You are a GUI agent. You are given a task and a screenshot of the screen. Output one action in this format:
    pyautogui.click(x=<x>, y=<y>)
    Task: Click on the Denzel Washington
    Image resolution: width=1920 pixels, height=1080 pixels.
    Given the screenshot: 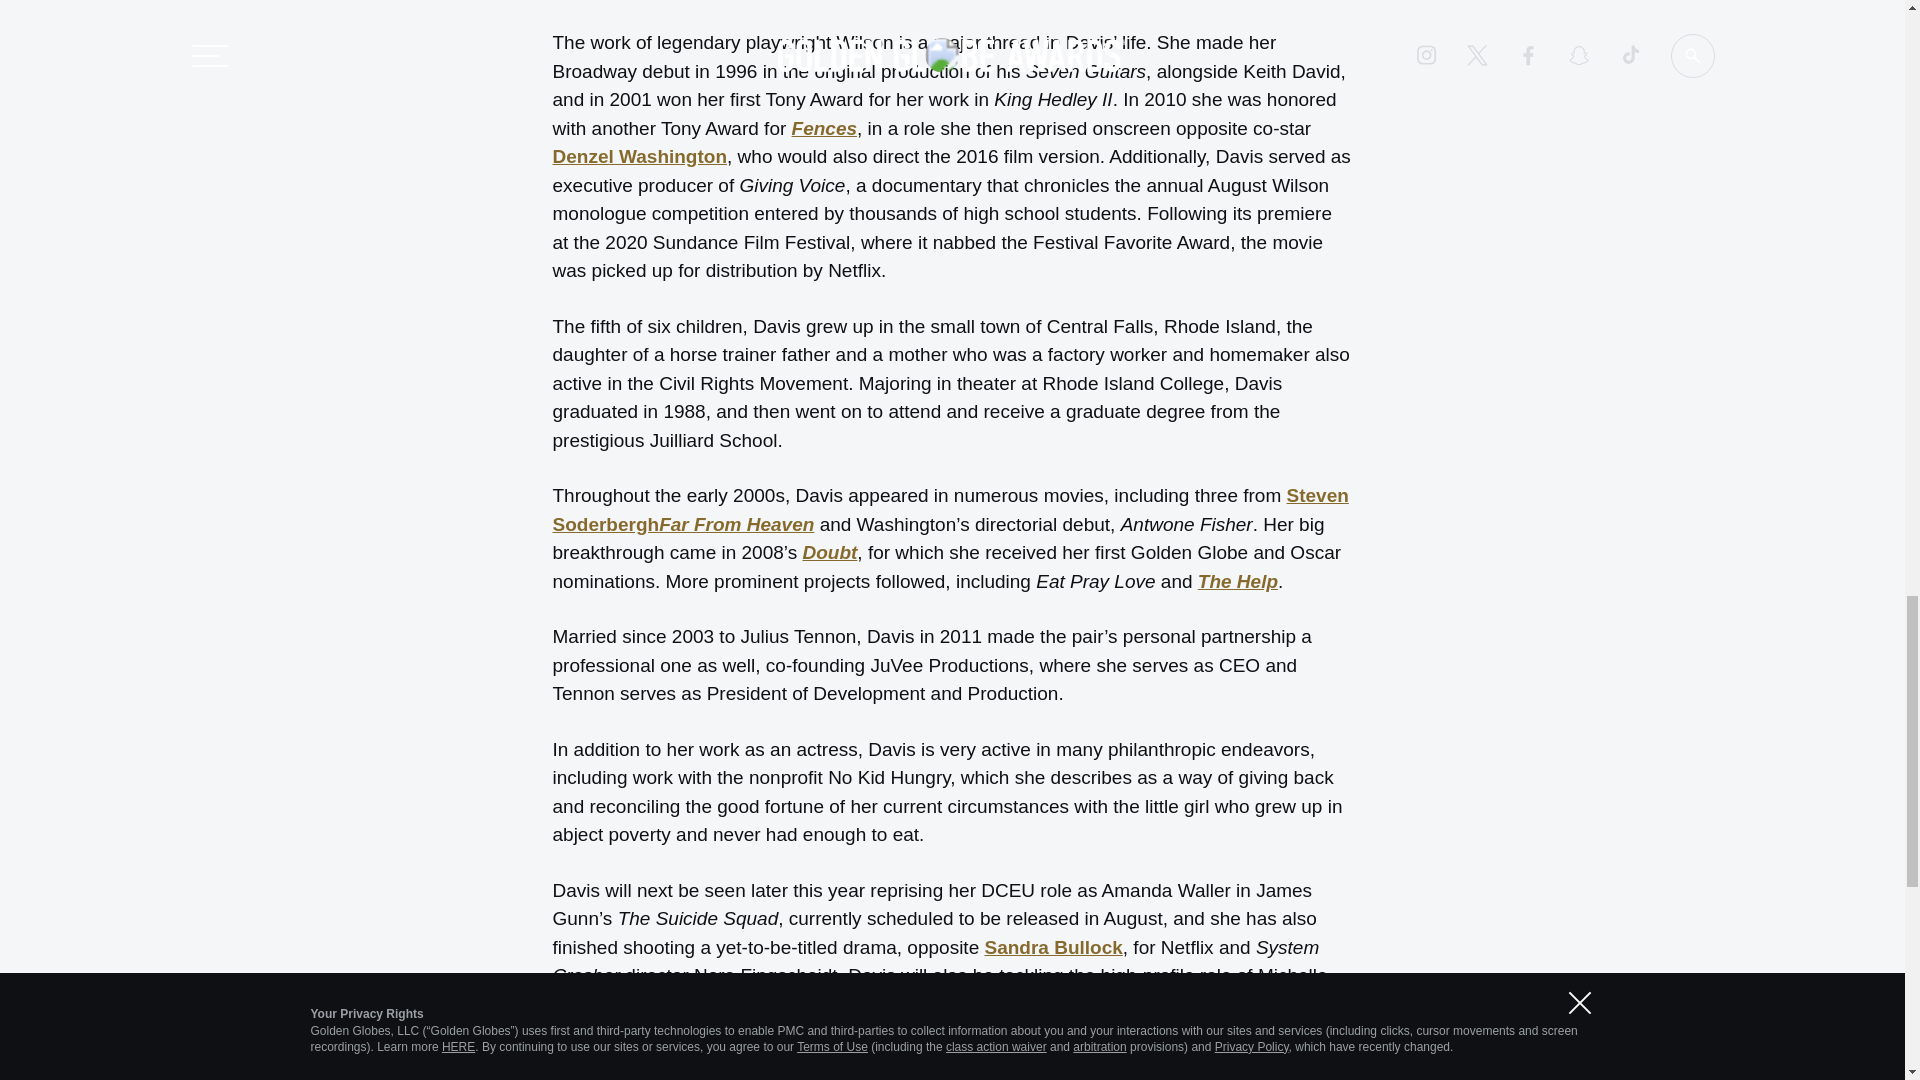 What is the action you would take?
    pyautogui.click(x=640, y=156)
    